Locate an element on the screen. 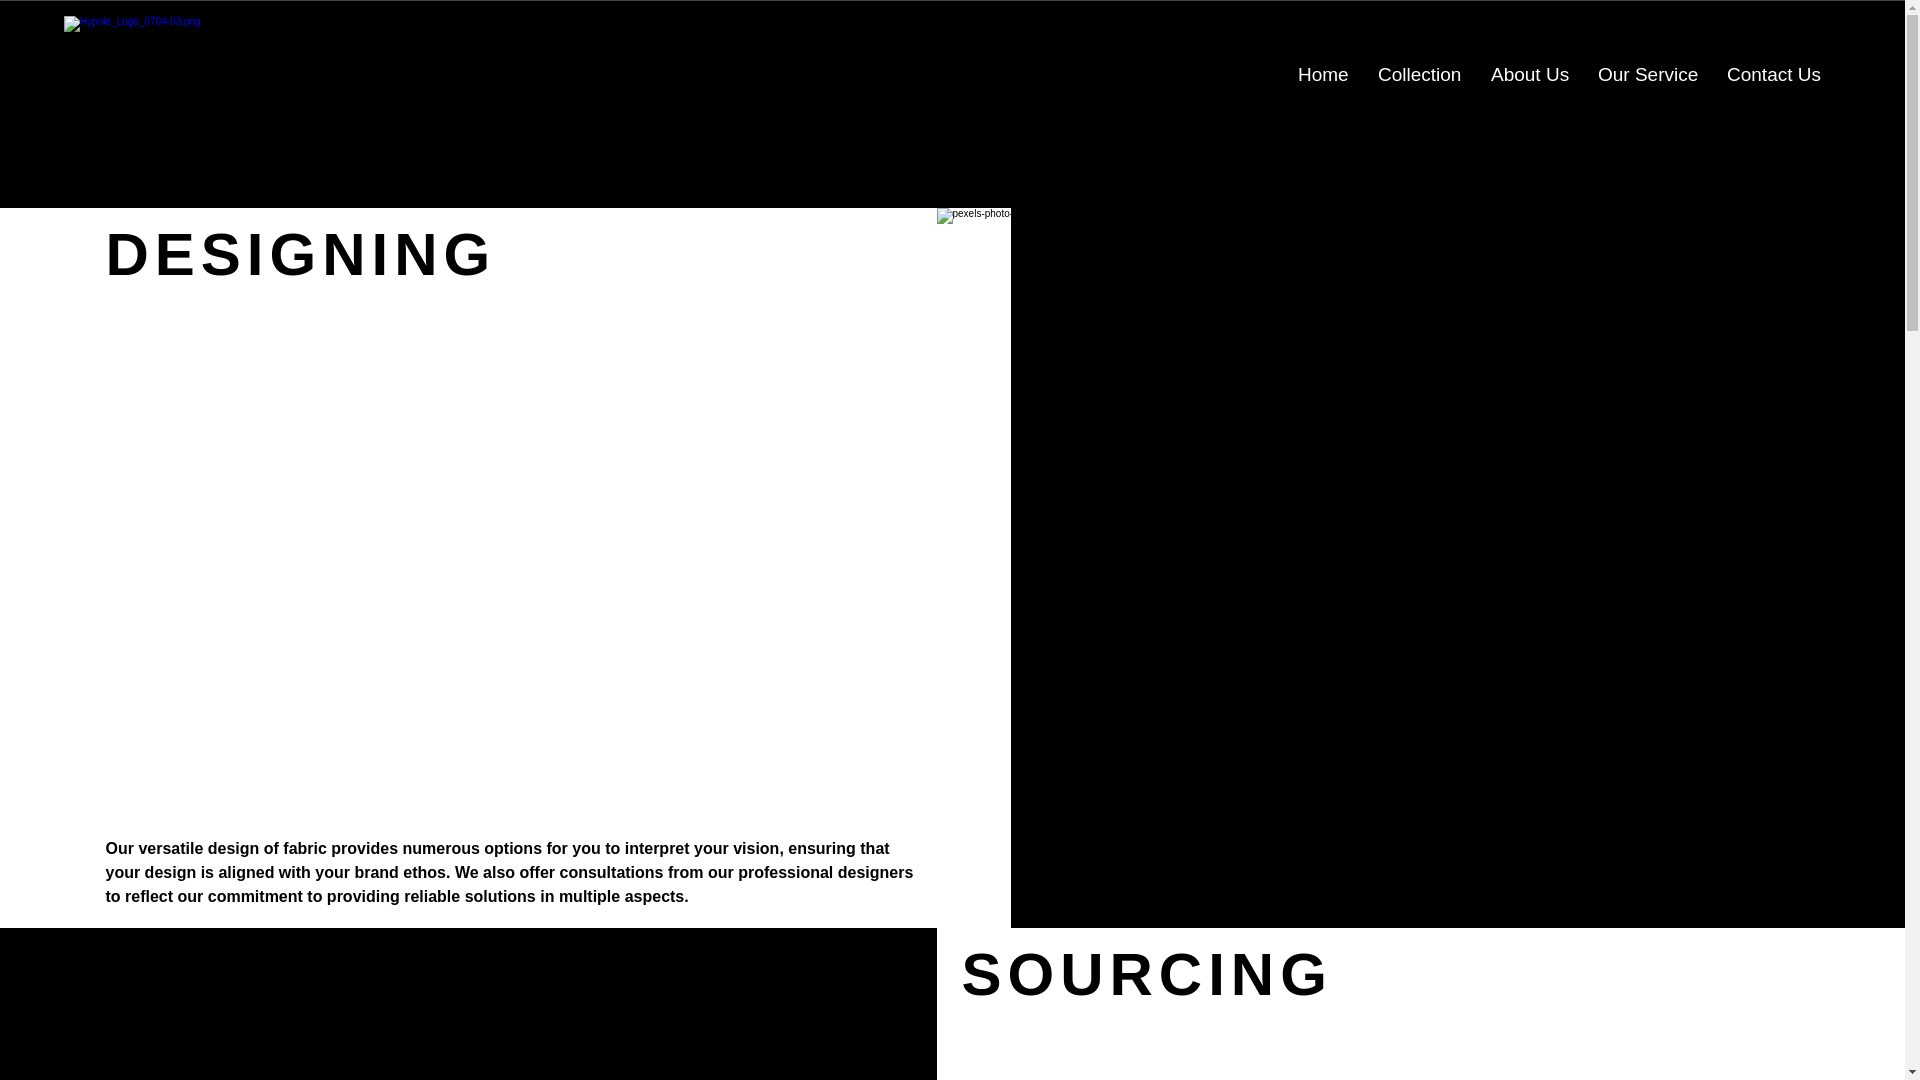 The image size is (1920, 1080). Our Service is located at coordinates (1647, 74).